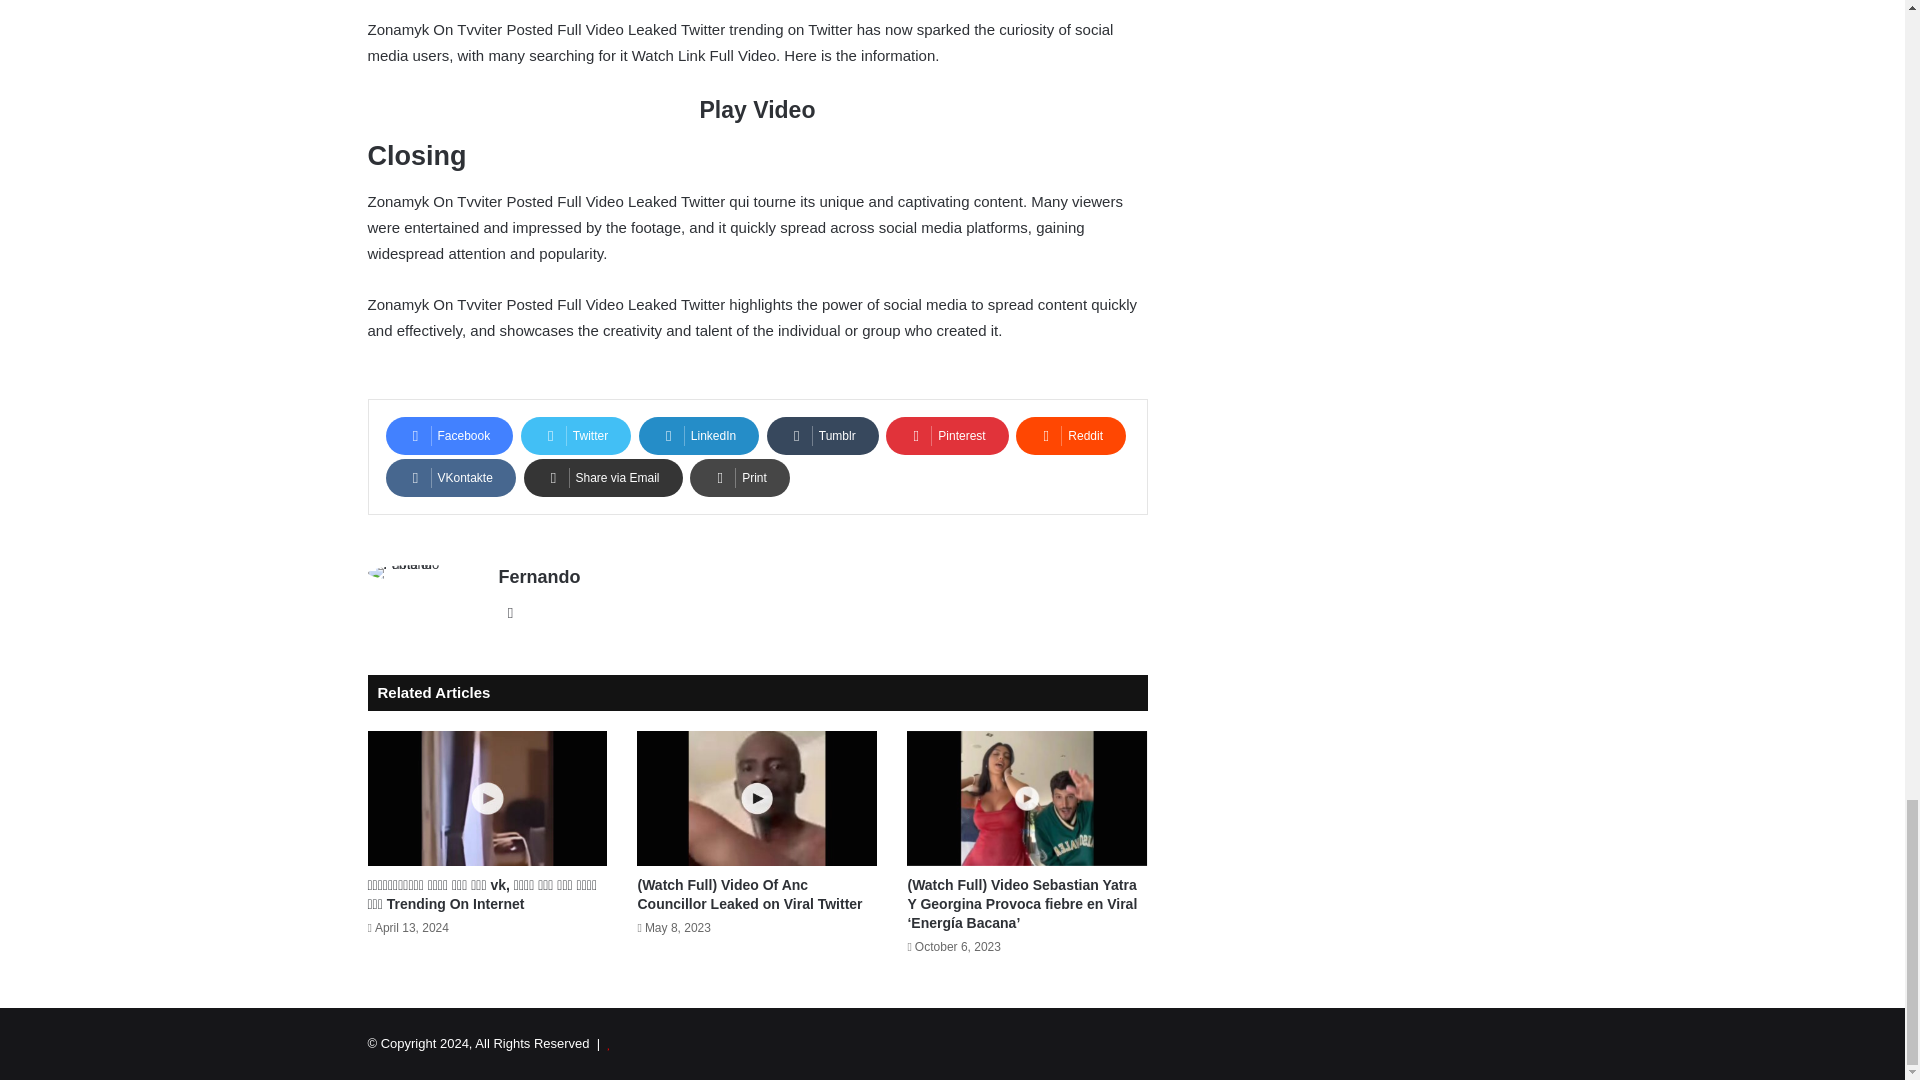  Describe the element at coordinates (946, 435) in the screenshot. I see `Pinterest` at that location.